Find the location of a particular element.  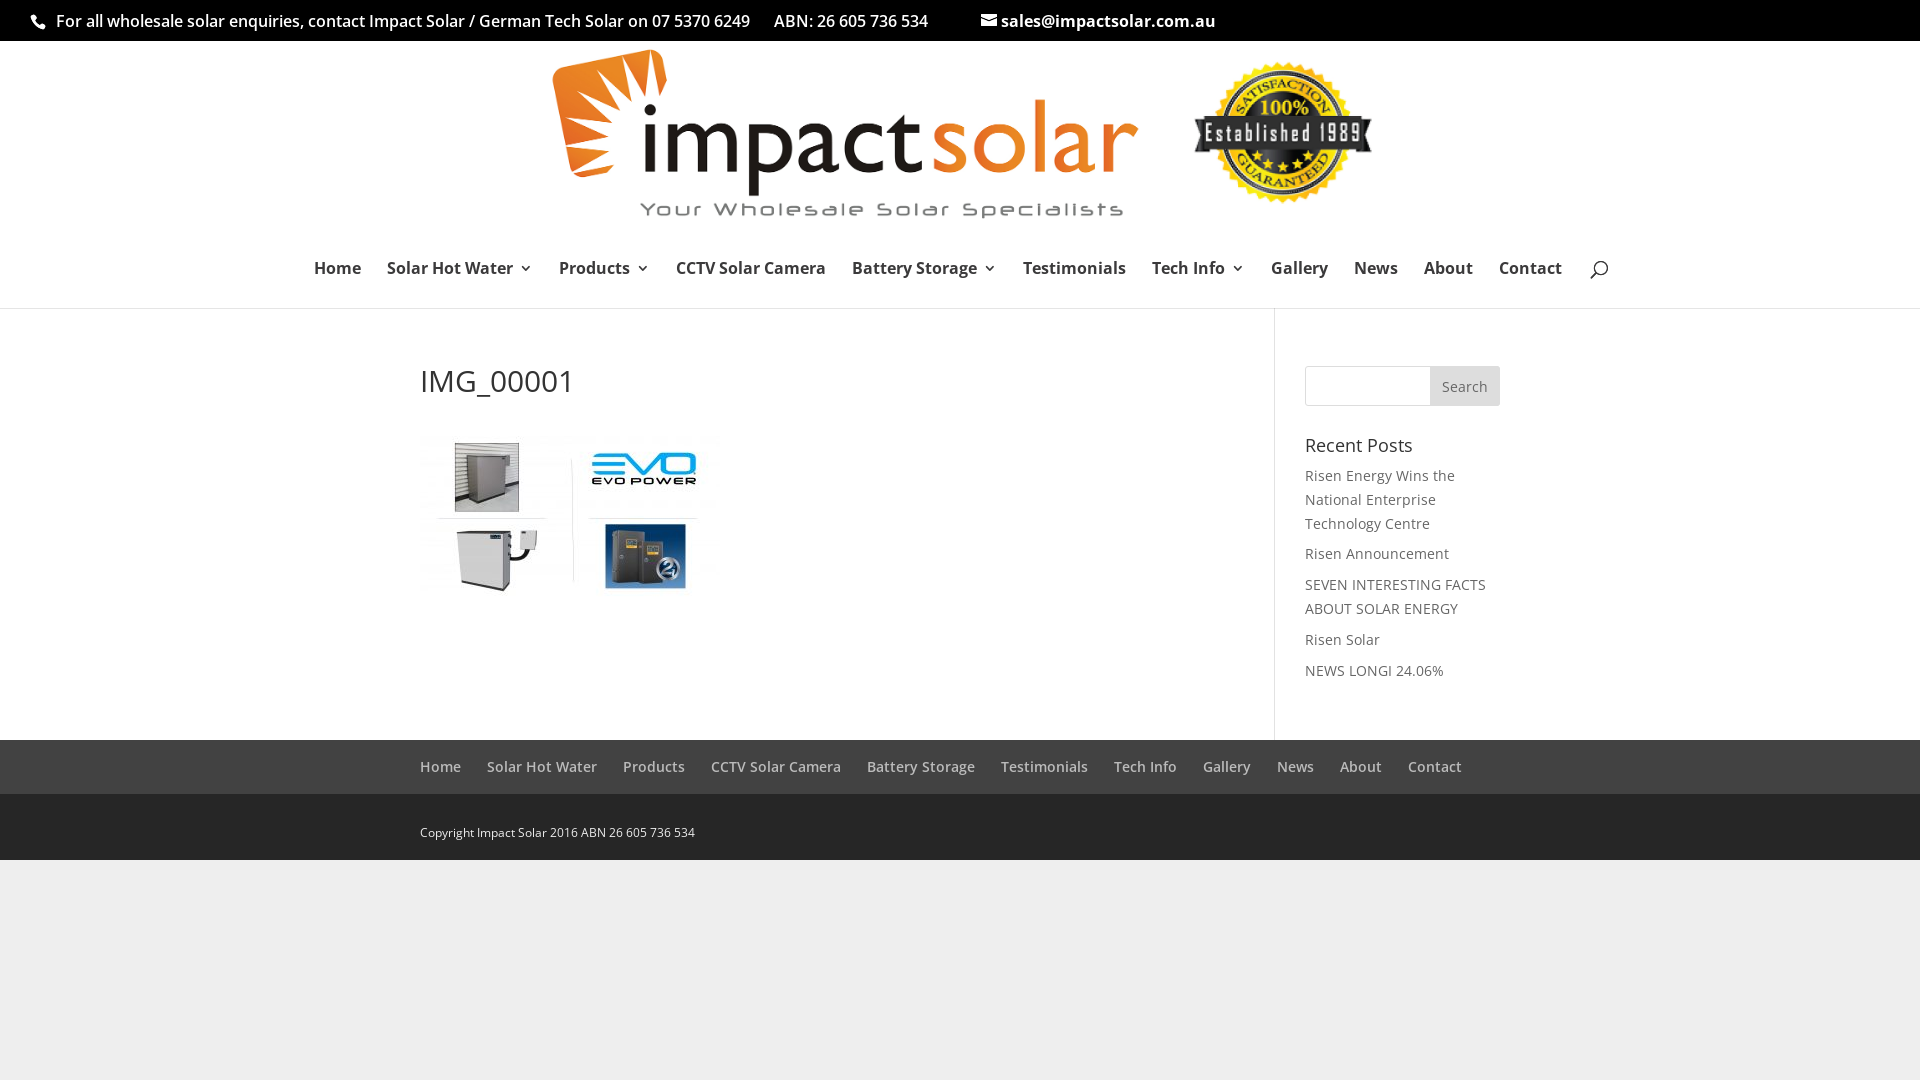

Solar Hot Water is located at coordinates (542, 766).